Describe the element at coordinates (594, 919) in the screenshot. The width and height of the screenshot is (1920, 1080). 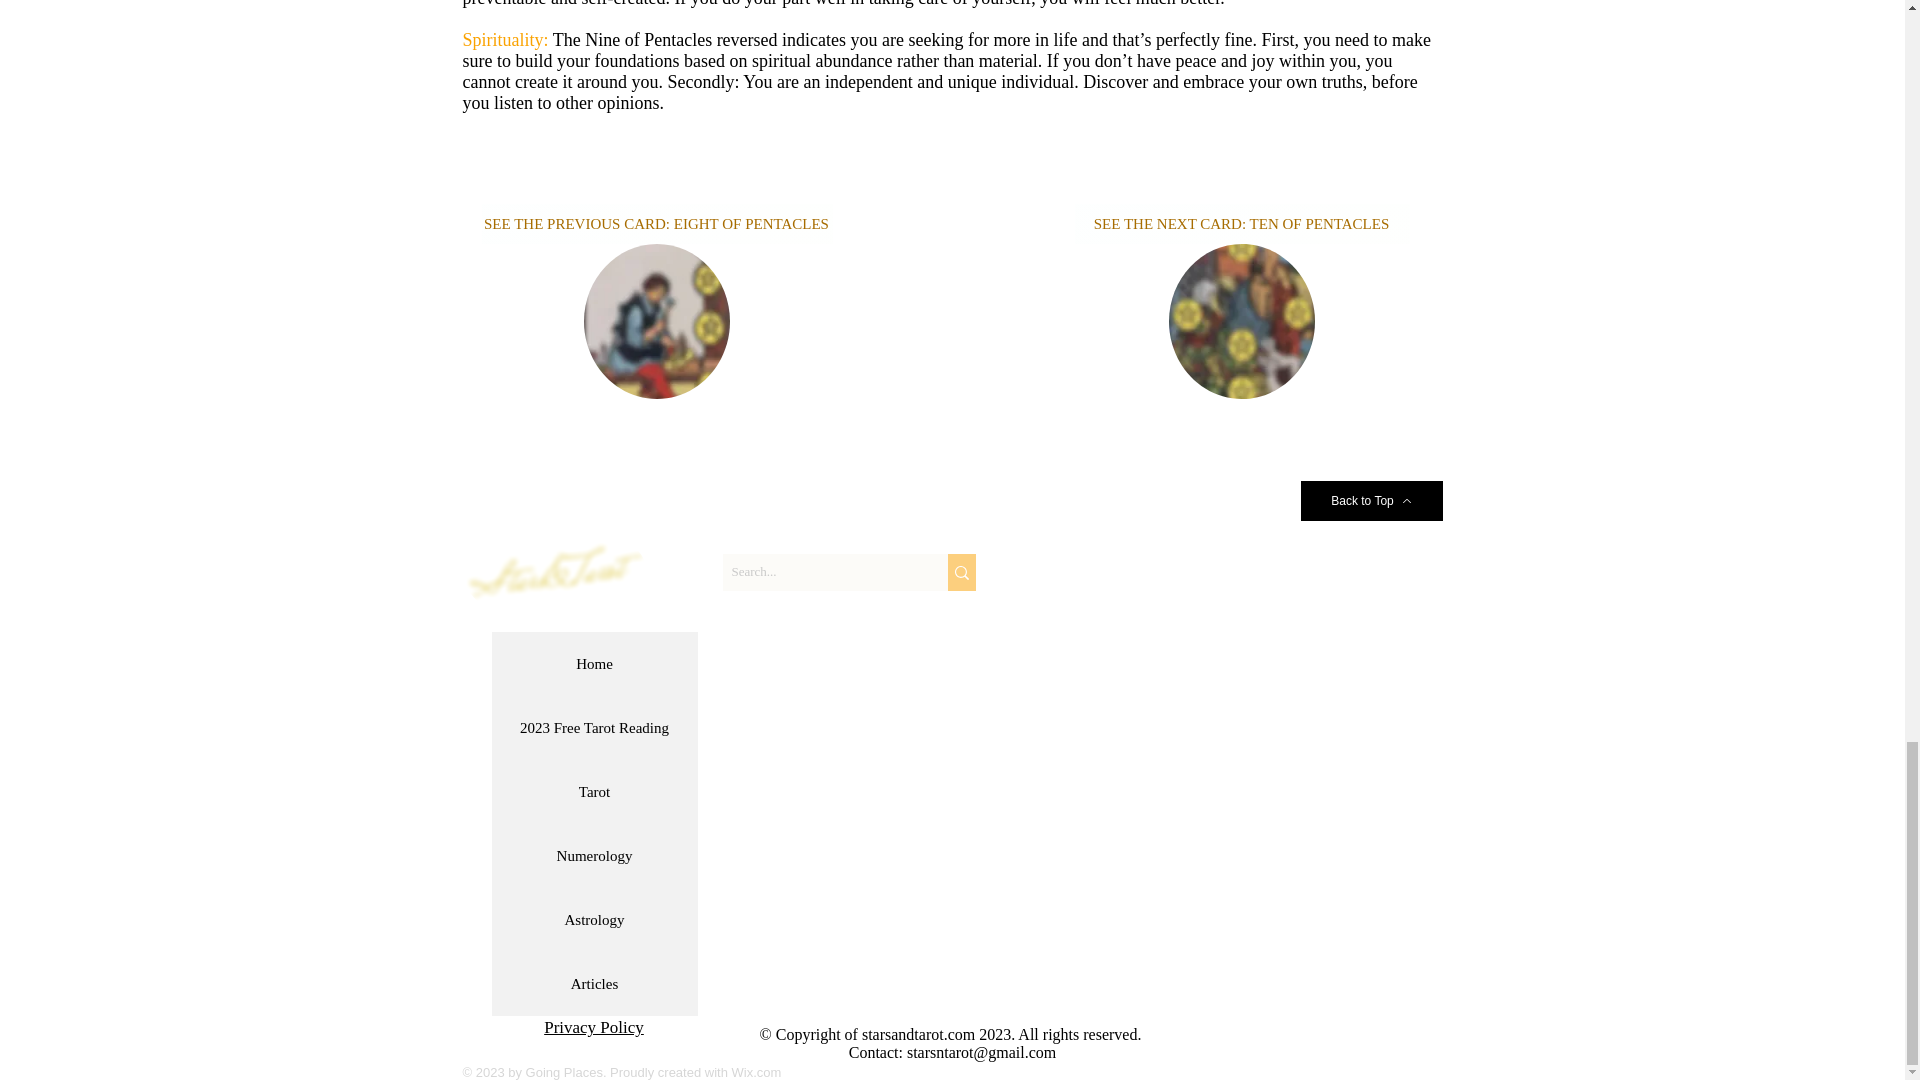
I see `Astrology` at that location.